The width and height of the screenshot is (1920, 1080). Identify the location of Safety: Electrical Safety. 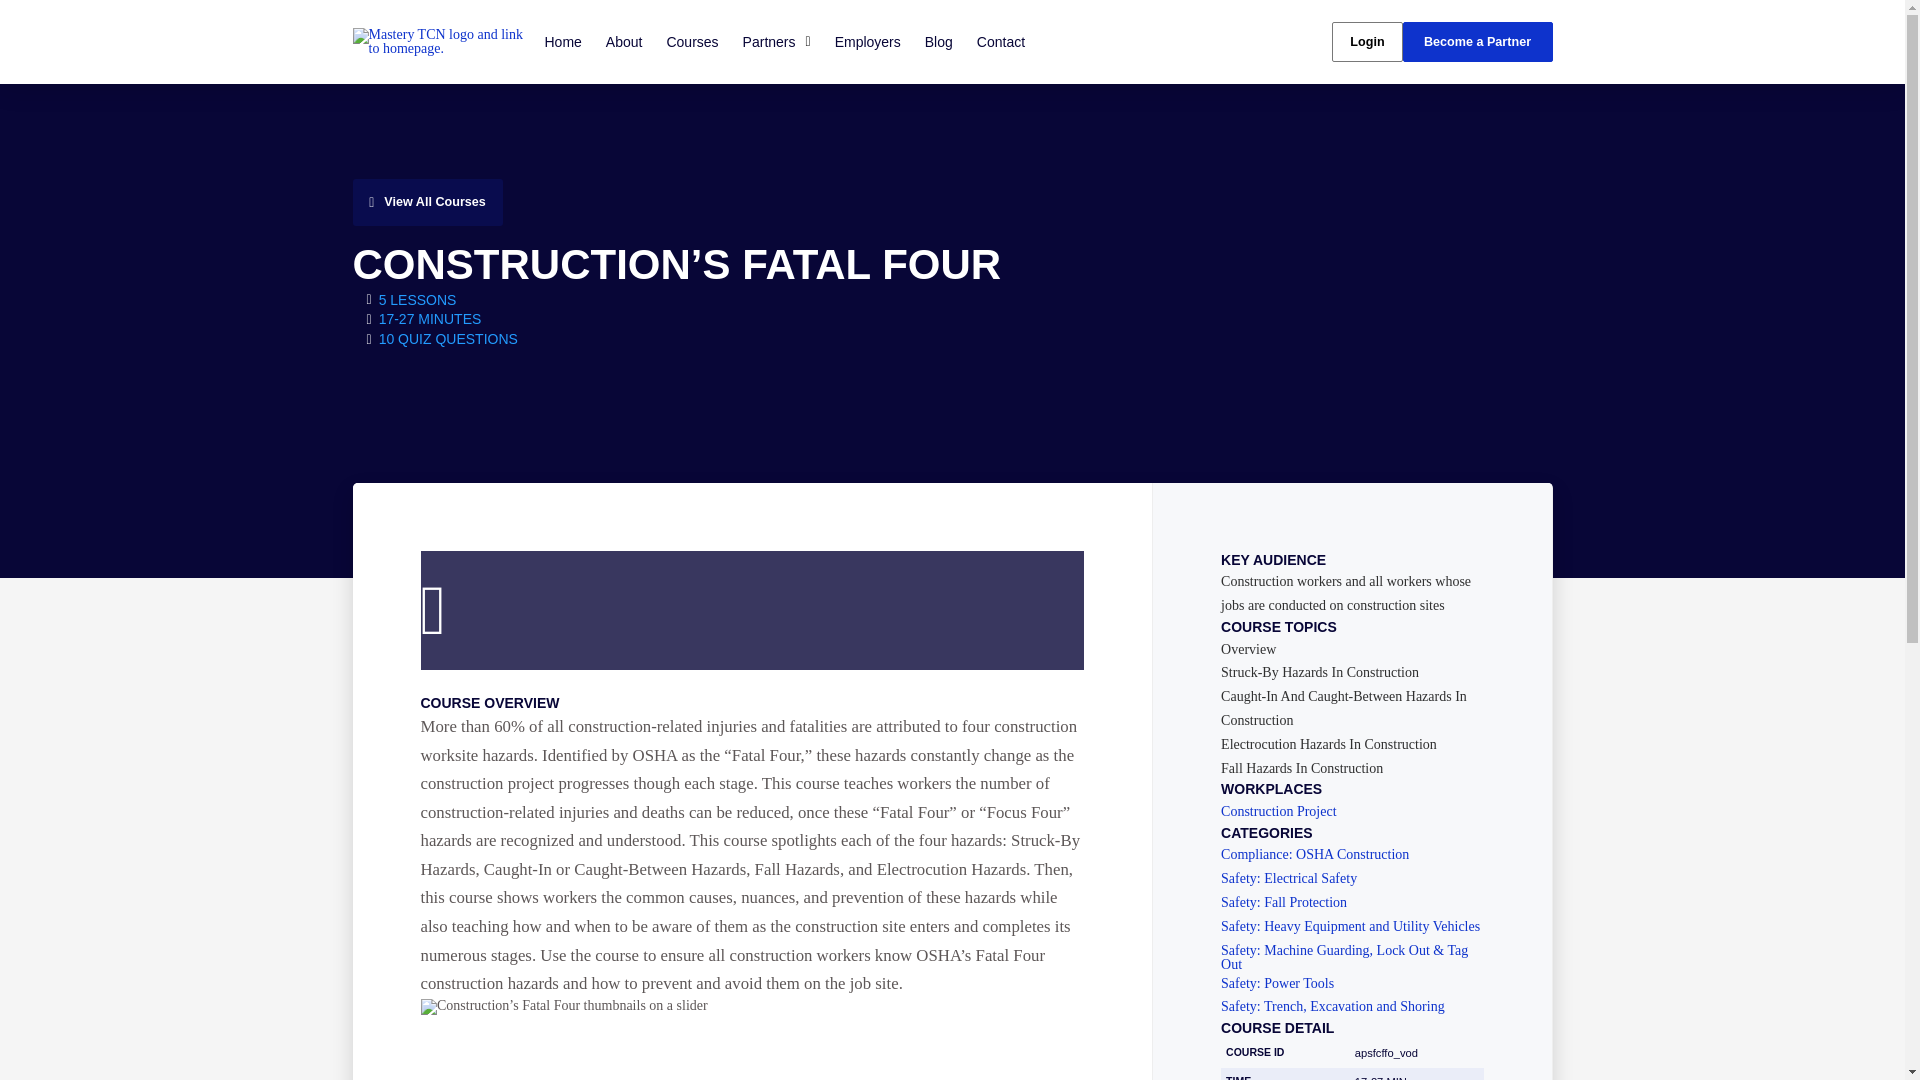
(1352, 878).